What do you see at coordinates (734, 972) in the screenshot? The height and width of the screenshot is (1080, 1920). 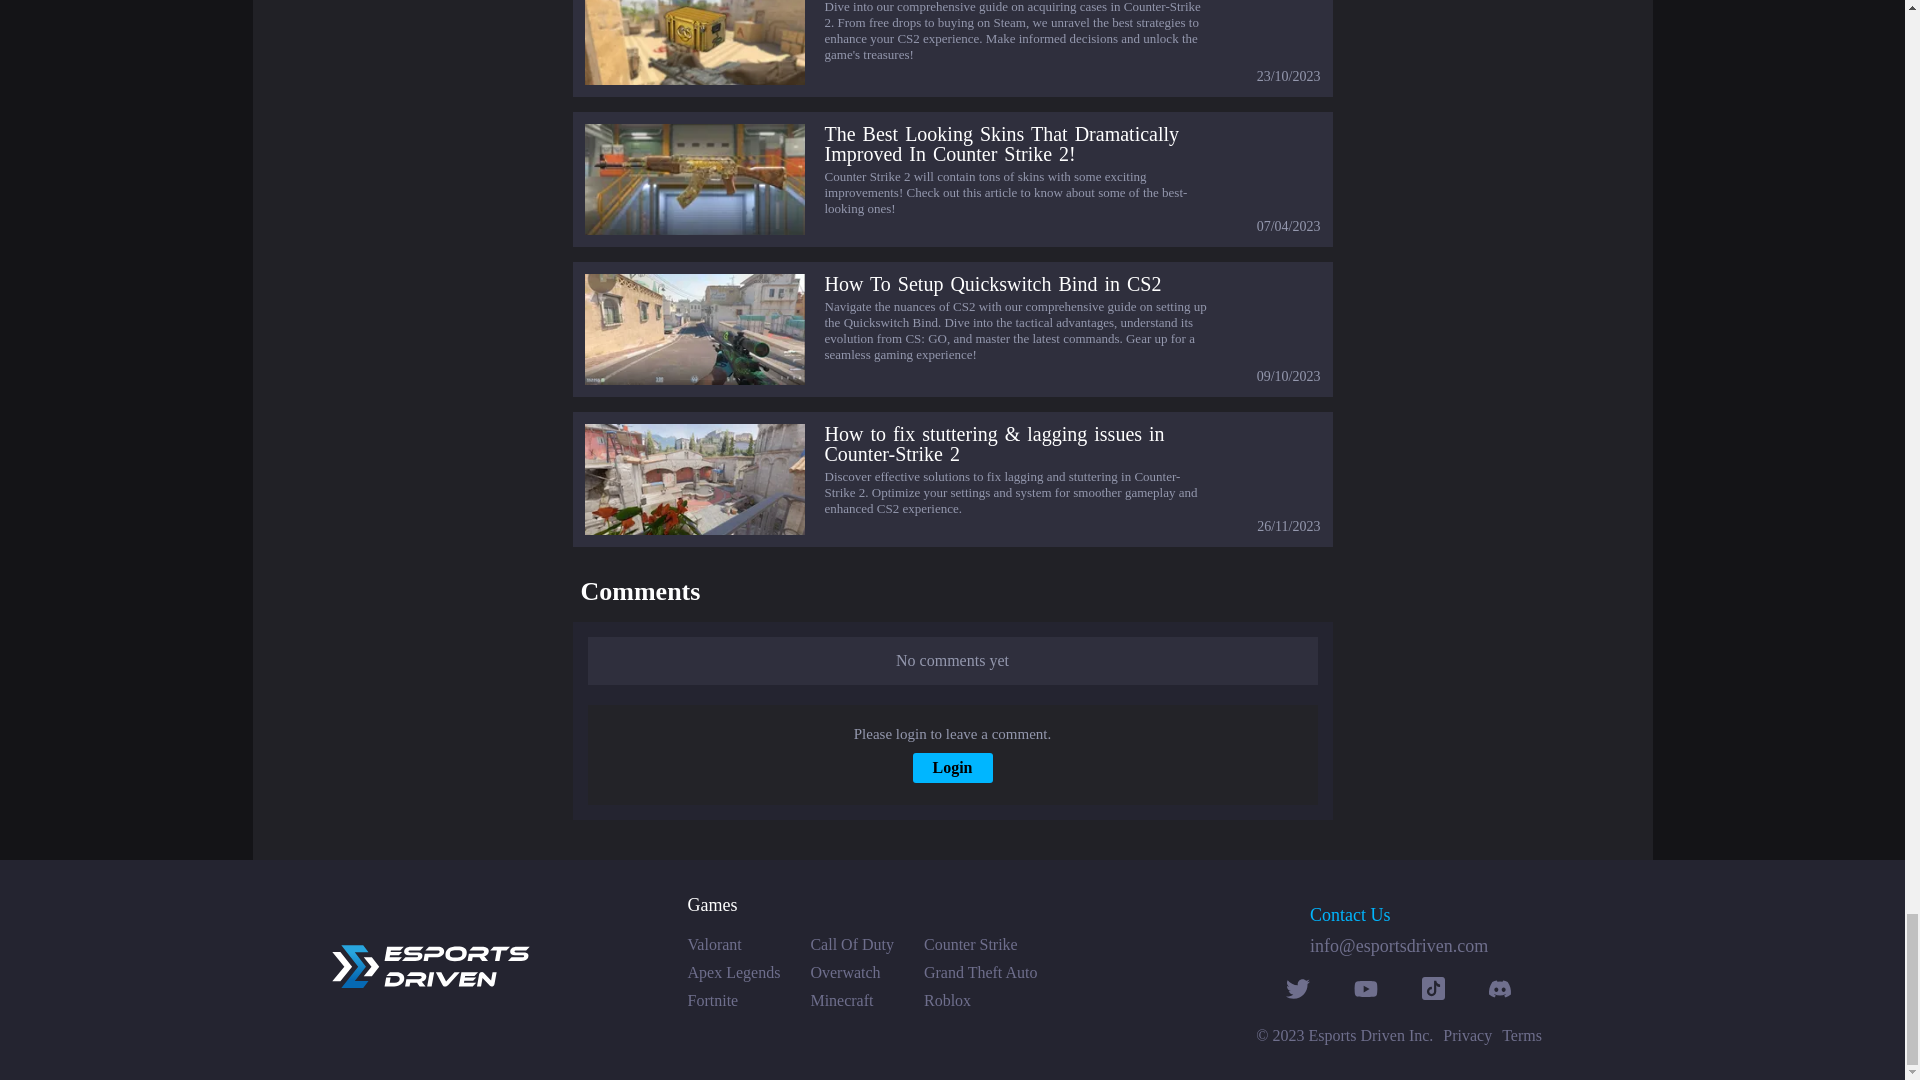 I see `Apex Legends` at bounding box center [734, 972].